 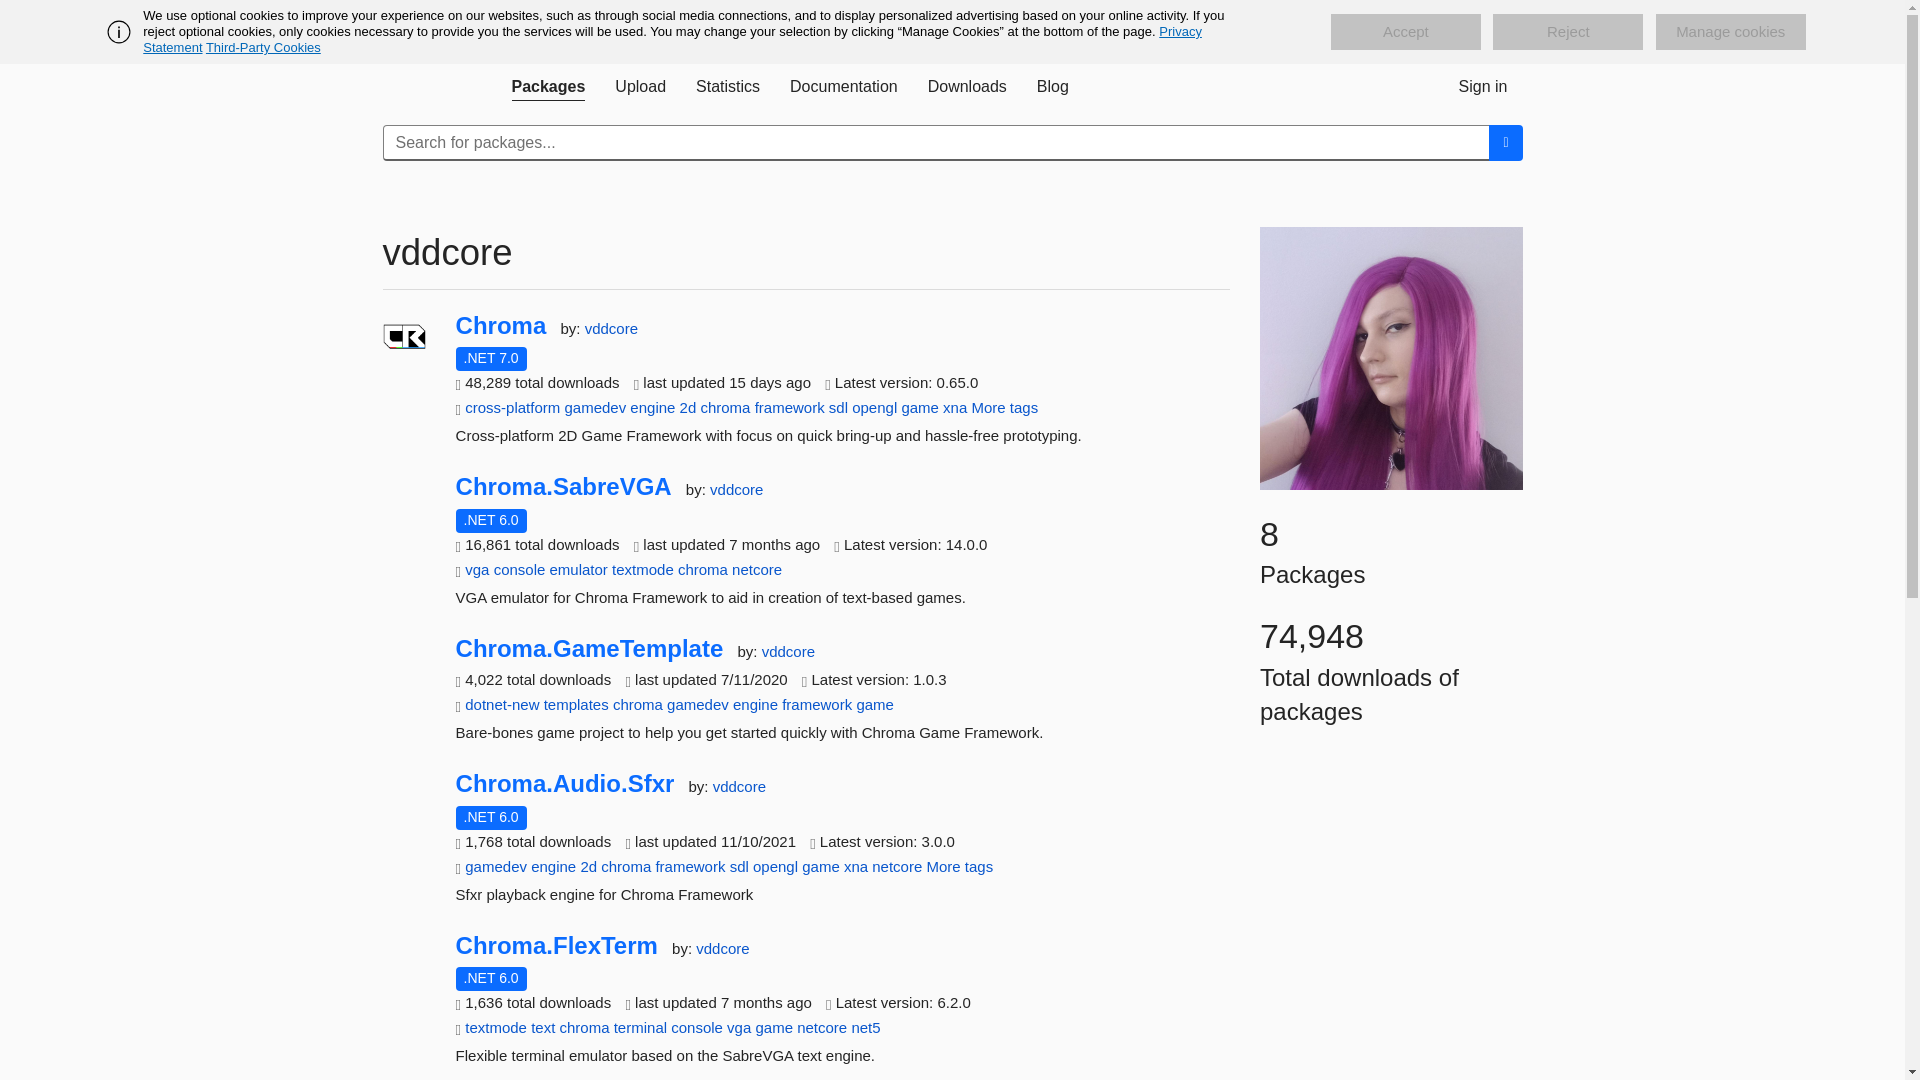 I want to click on View vddcore's profile, so click(x=736, y=488).